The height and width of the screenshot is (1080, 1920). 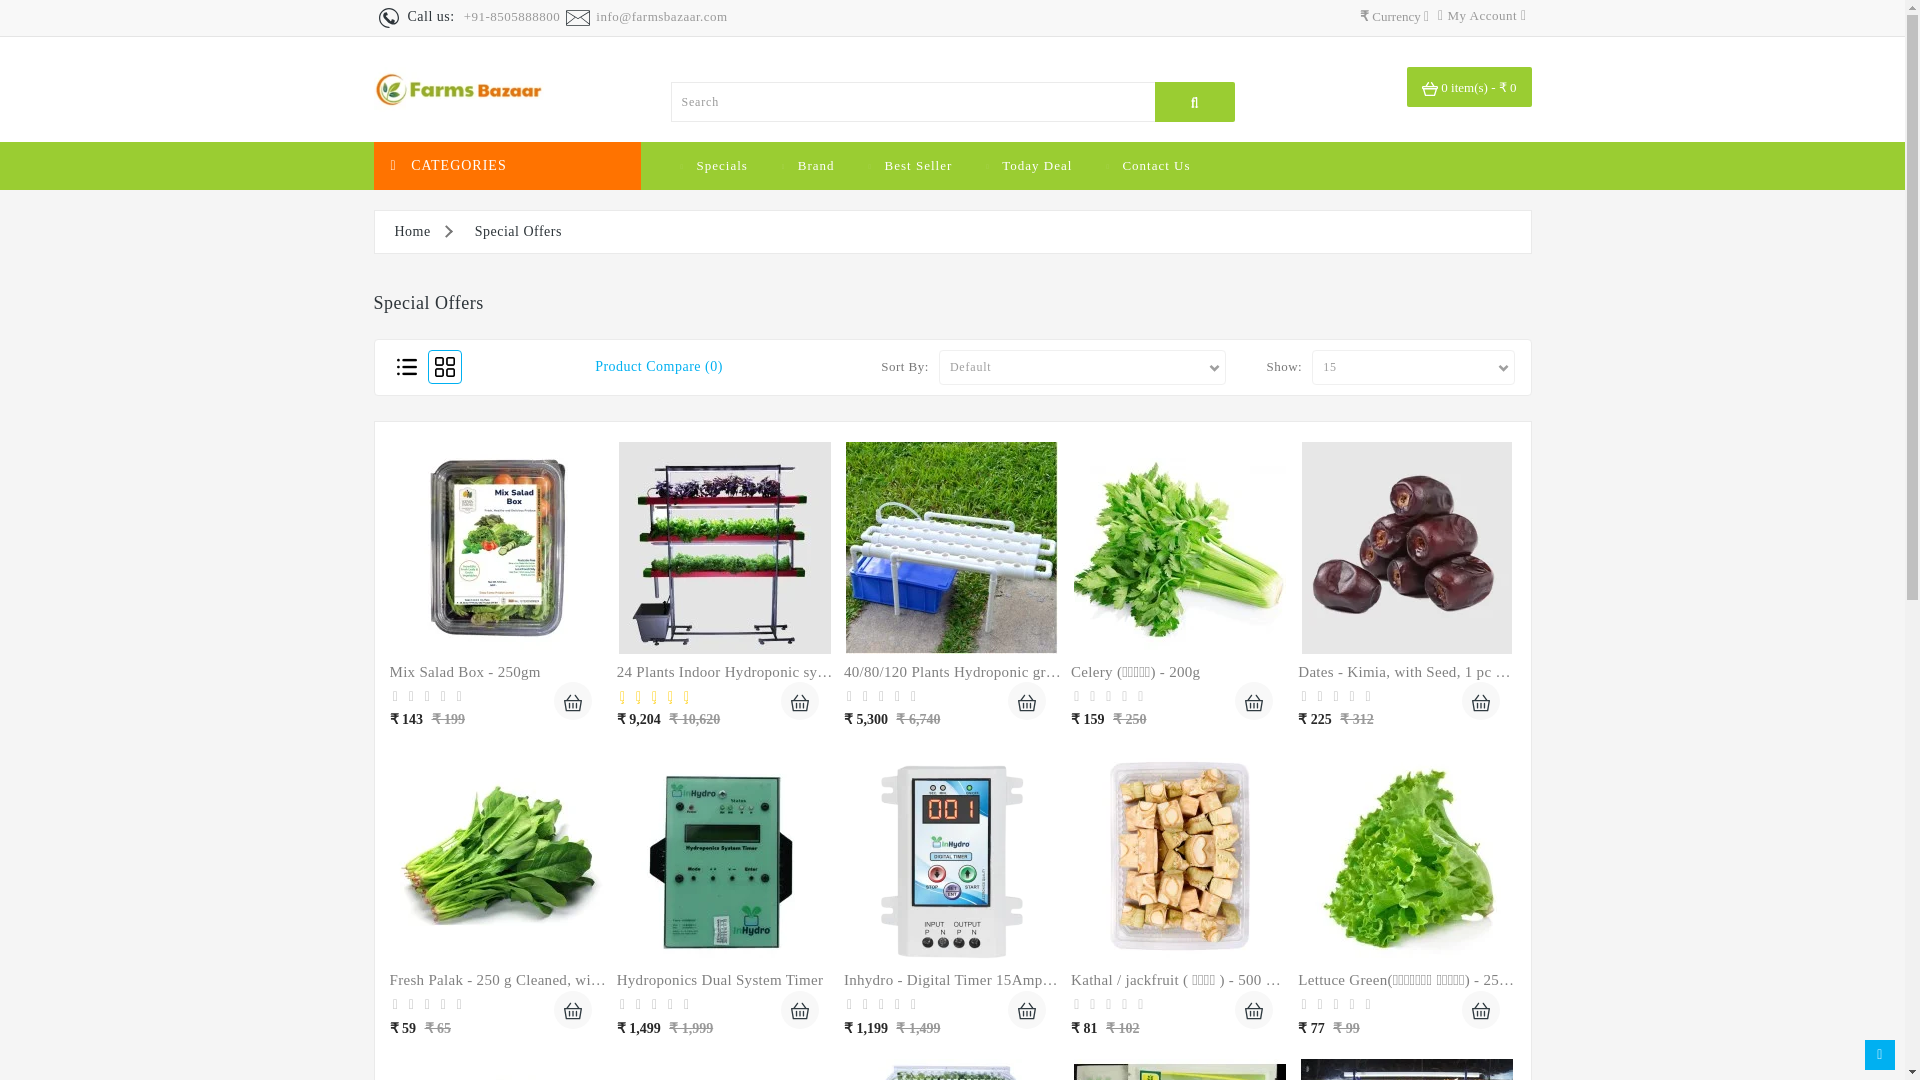 I want to click on My Account, so click(x=1482, y=14).